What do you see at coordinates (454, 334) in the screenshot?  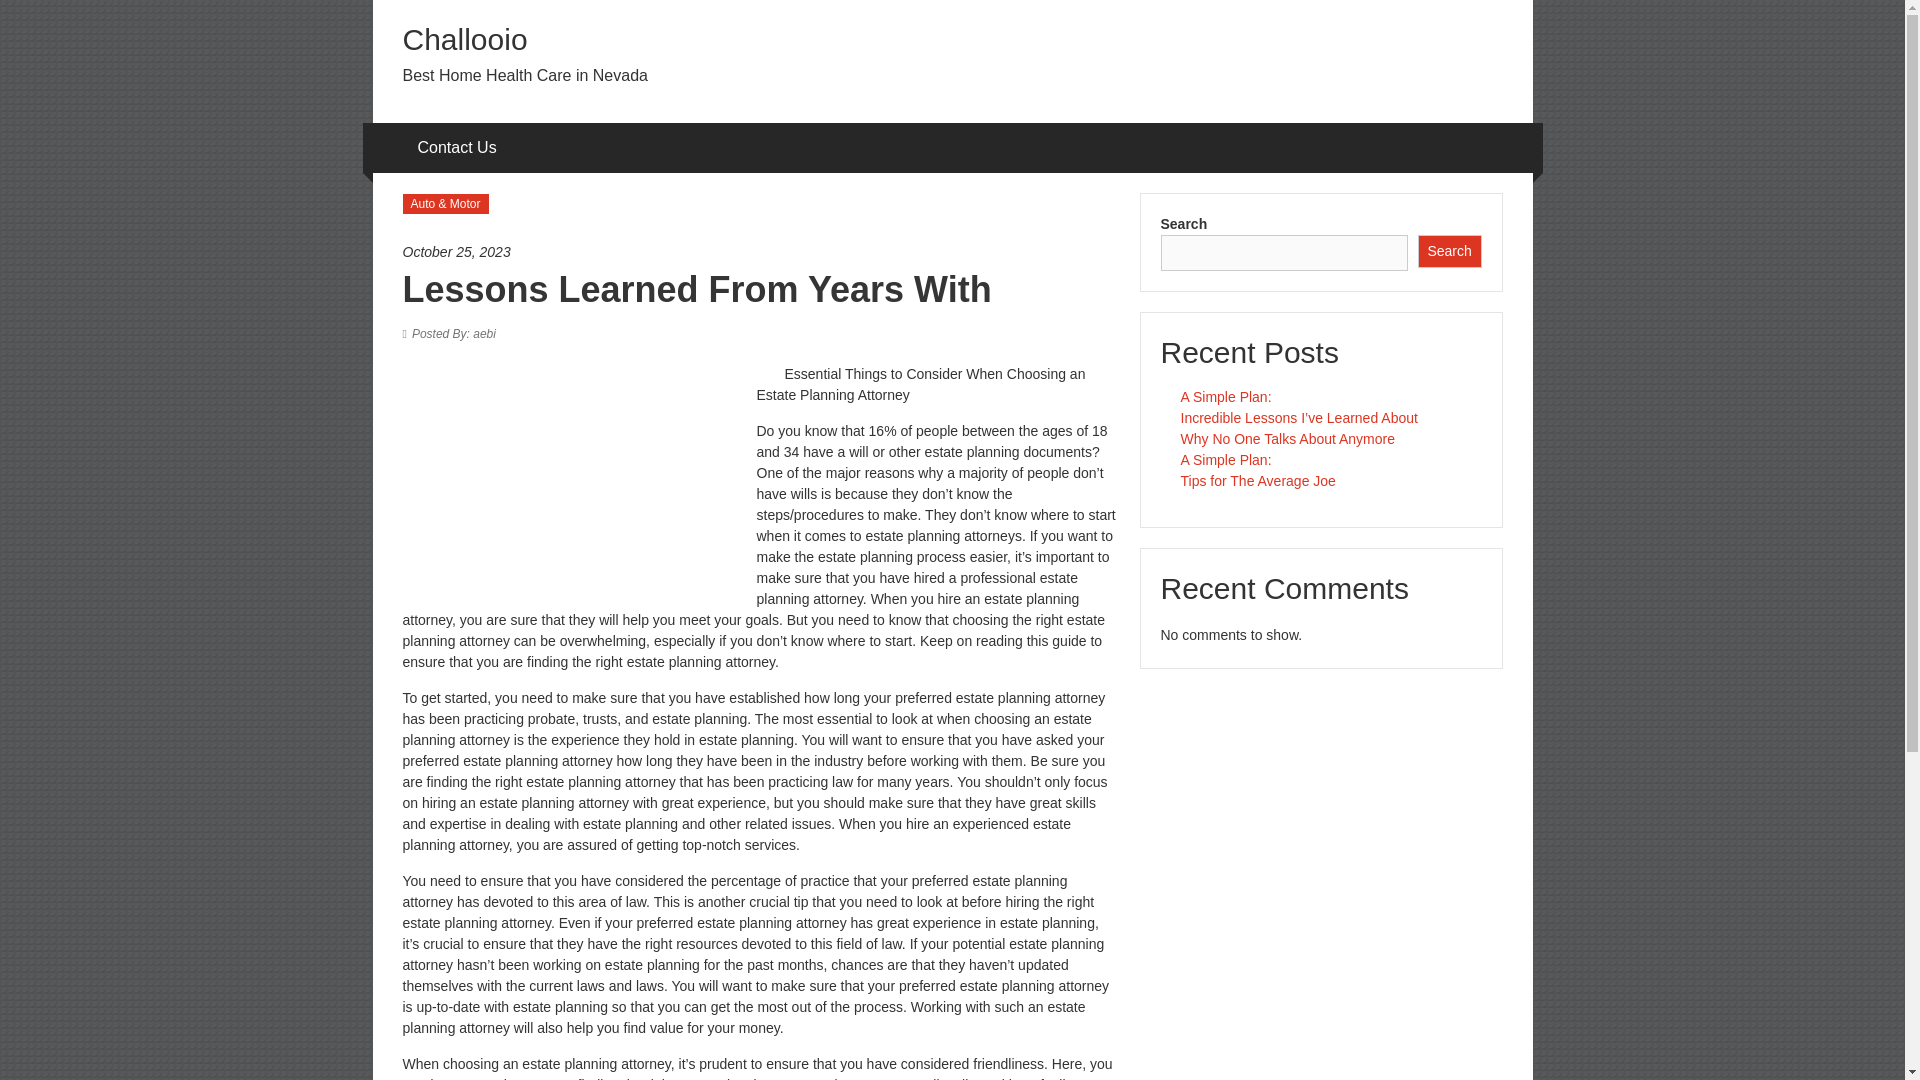 I see `aebi` at bounding box center [454, 334].